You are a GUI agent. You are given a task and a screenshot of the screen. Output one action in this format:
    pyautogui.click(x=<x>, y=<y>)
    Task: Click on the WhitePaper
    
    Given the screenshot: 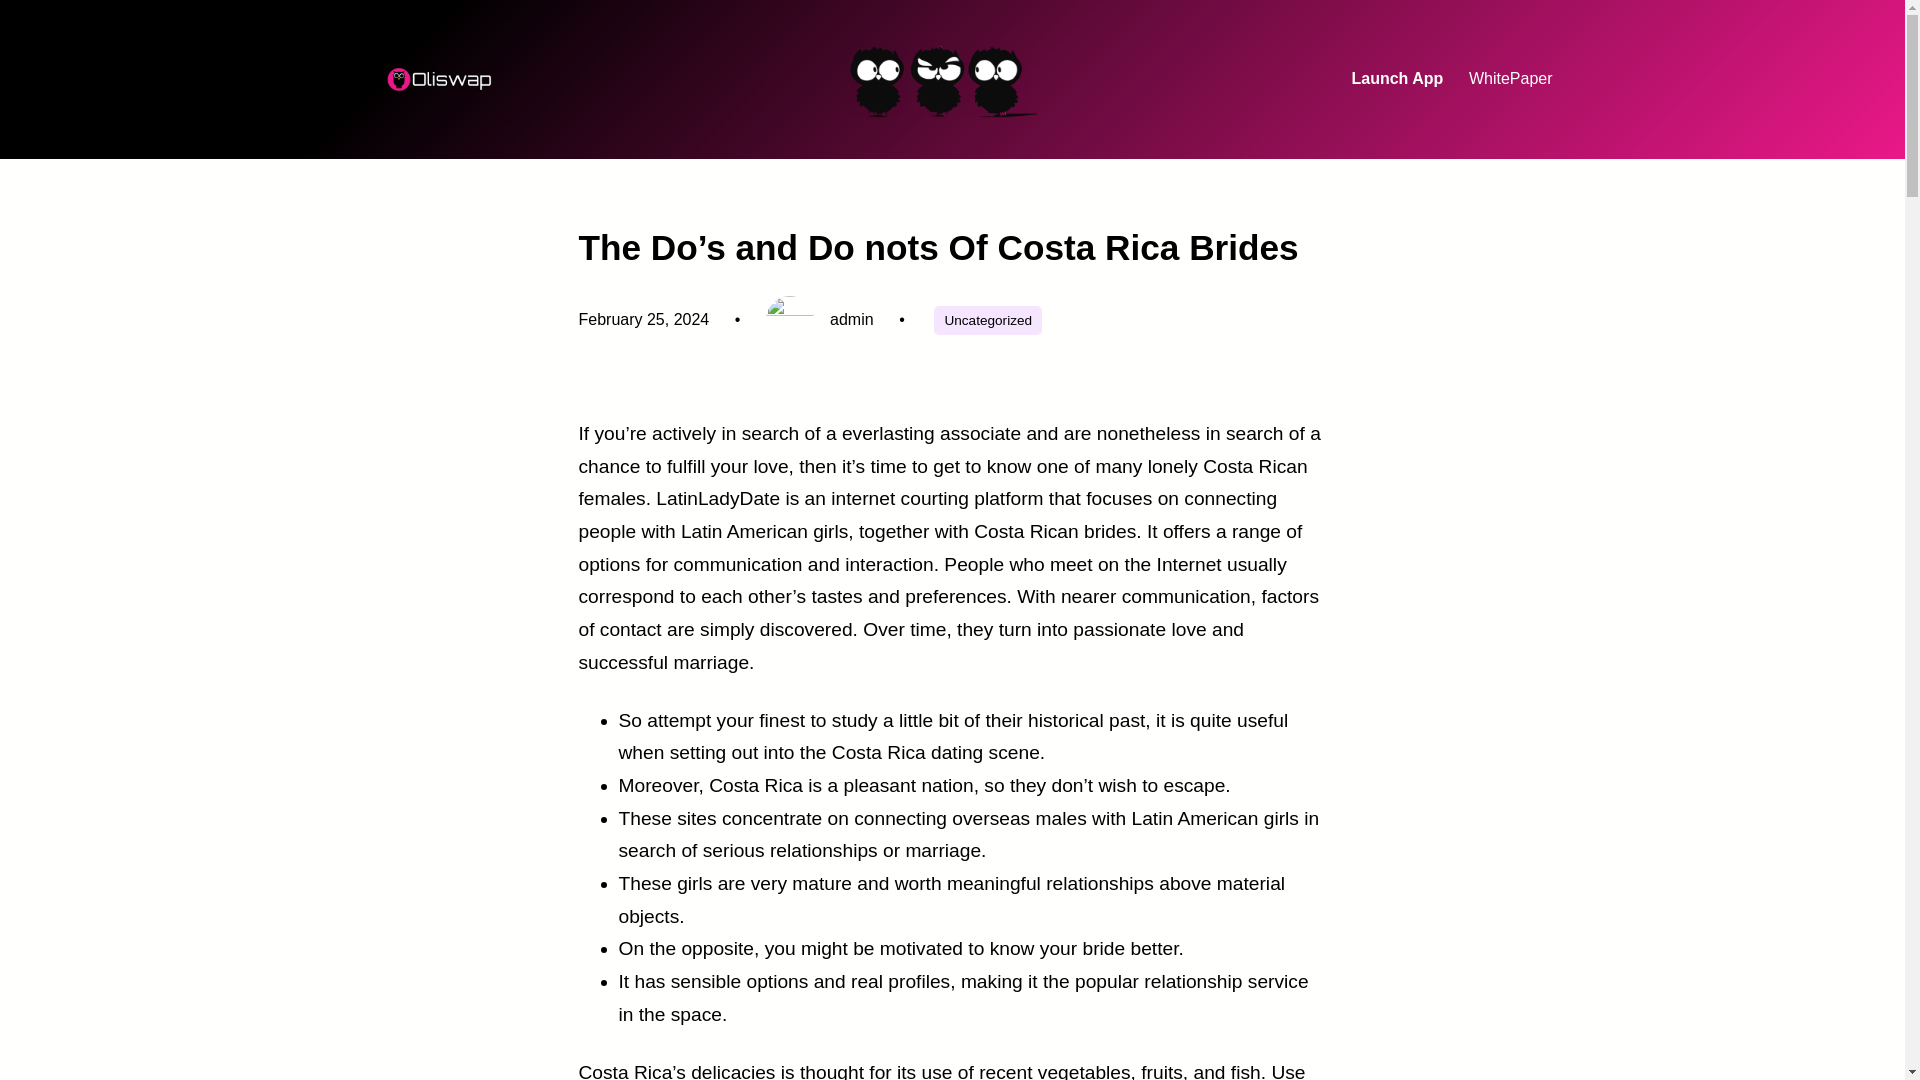 What is the action you would take?
    pyautogui.click(x=1510, y=79)
    